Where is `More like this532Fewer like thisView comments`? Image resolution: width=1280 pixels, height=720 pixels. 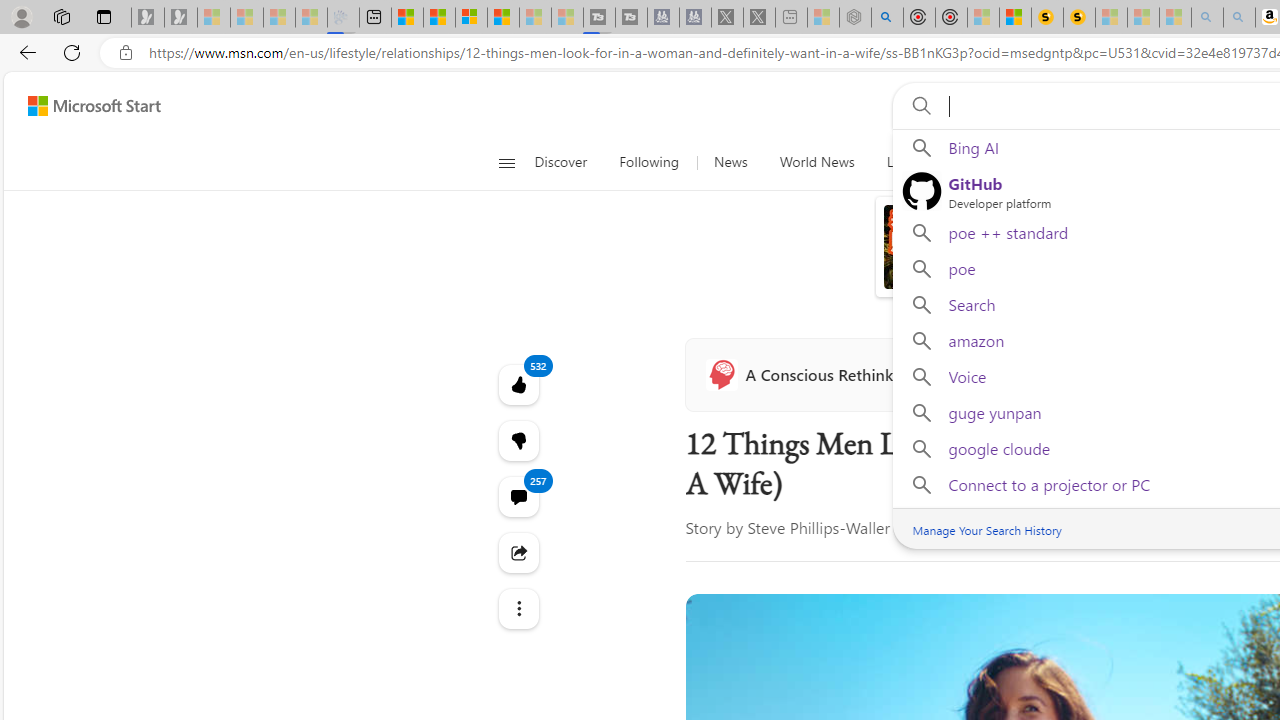 More like this532Fewer like thisView comments is located at coordinates (518, 440).